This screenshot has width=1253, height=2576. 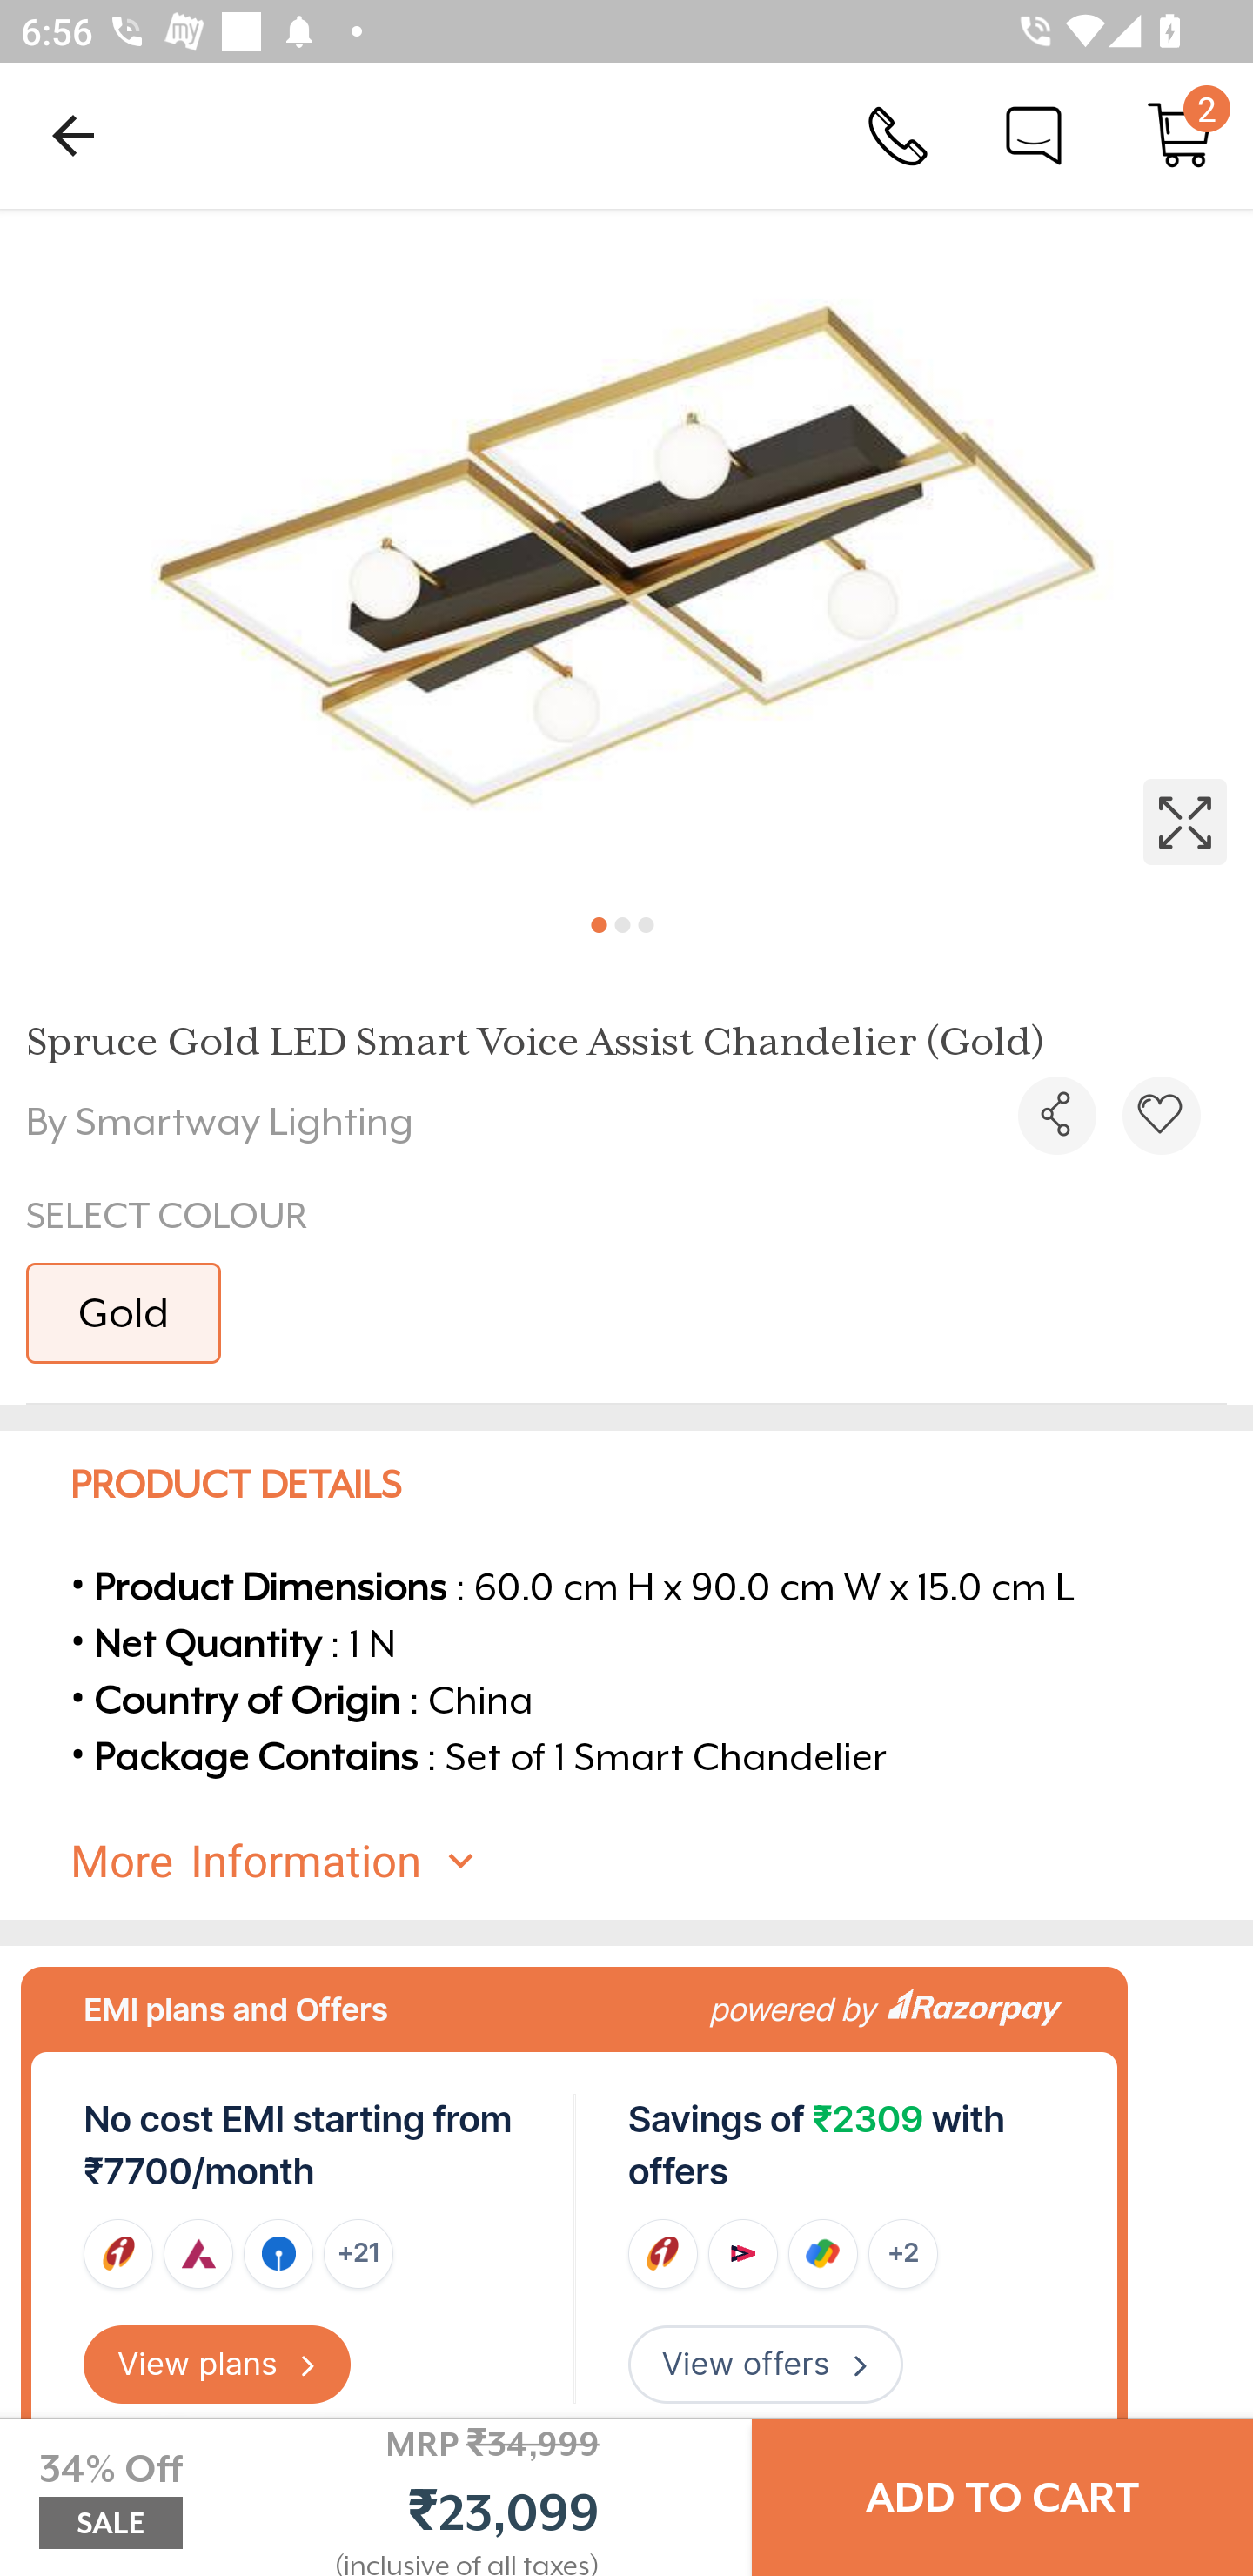 What do you see at coordinates (218, 2364) in the screenshot?
I see `View plans` at bounding box center [218, 2364].